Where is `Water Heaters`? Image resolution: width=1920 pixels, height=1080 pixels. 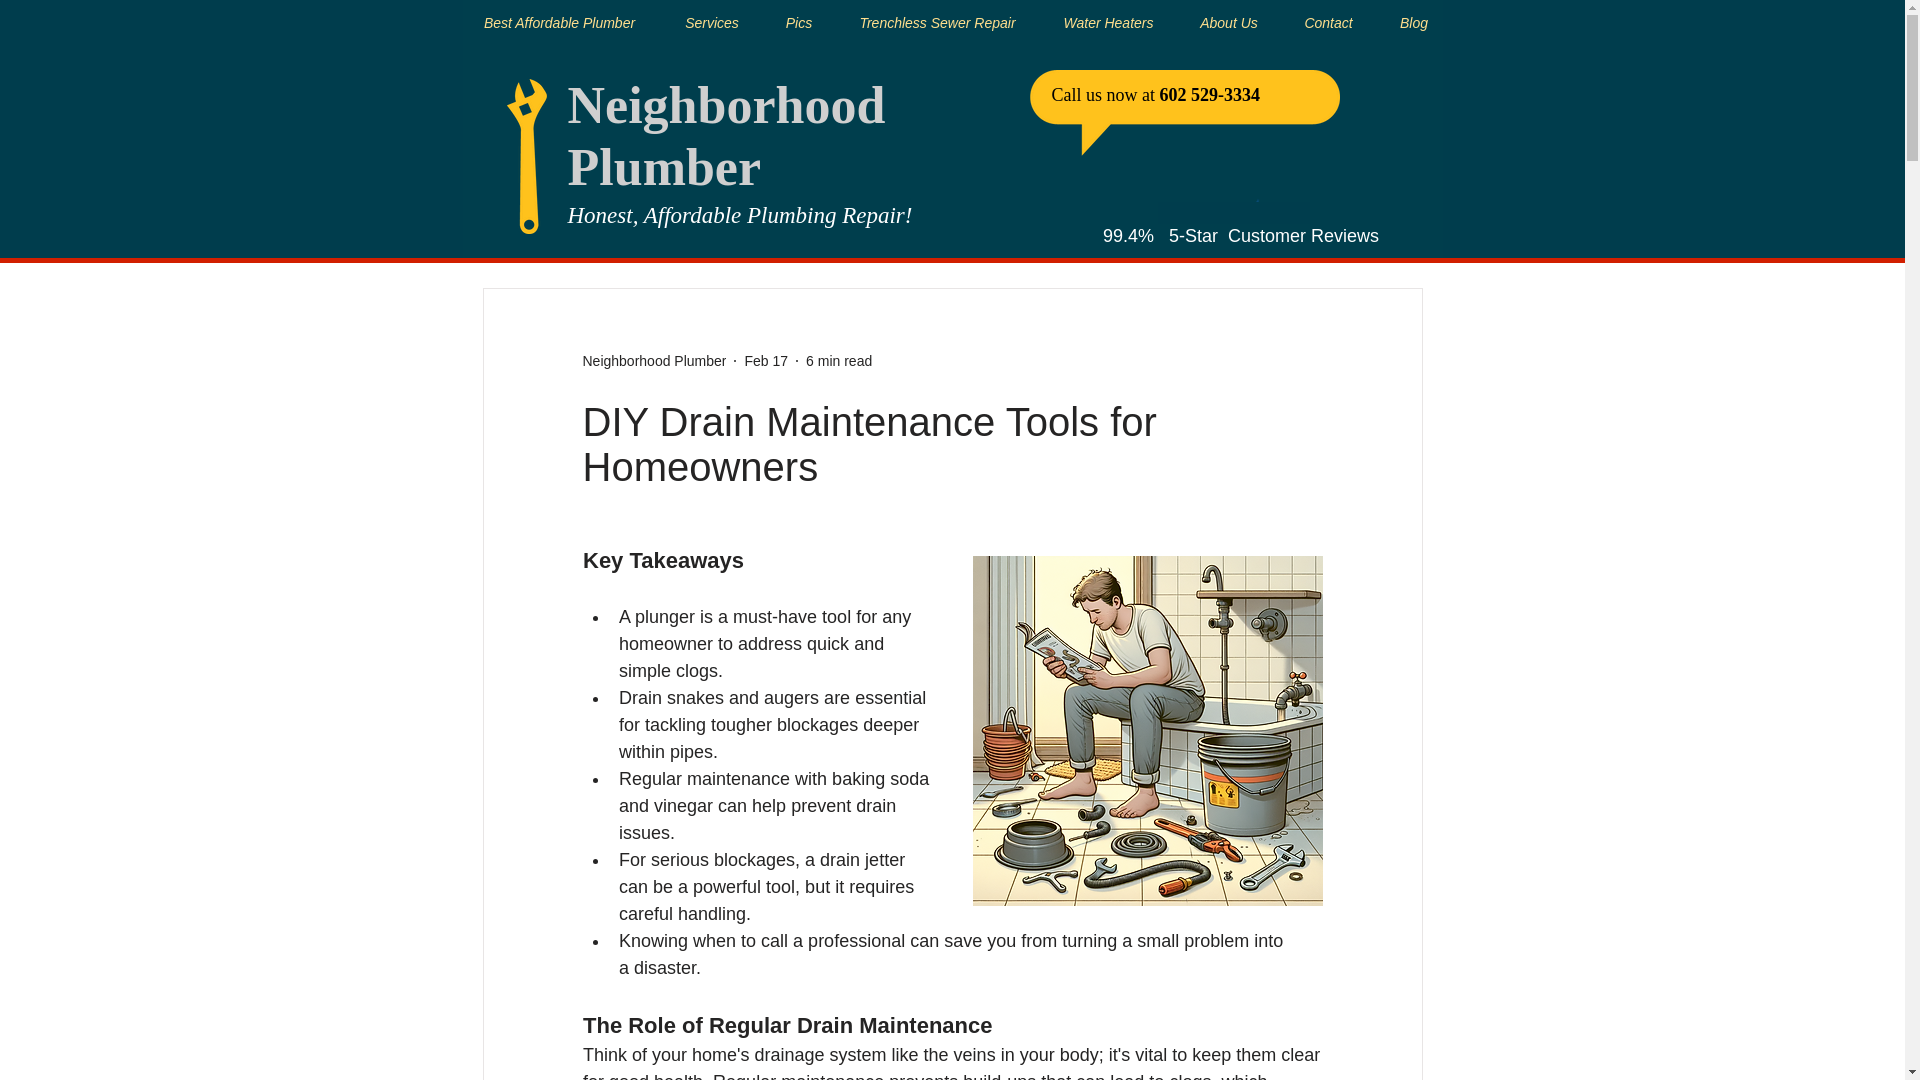
Water Heaters is located at coordinates (1109, 14).